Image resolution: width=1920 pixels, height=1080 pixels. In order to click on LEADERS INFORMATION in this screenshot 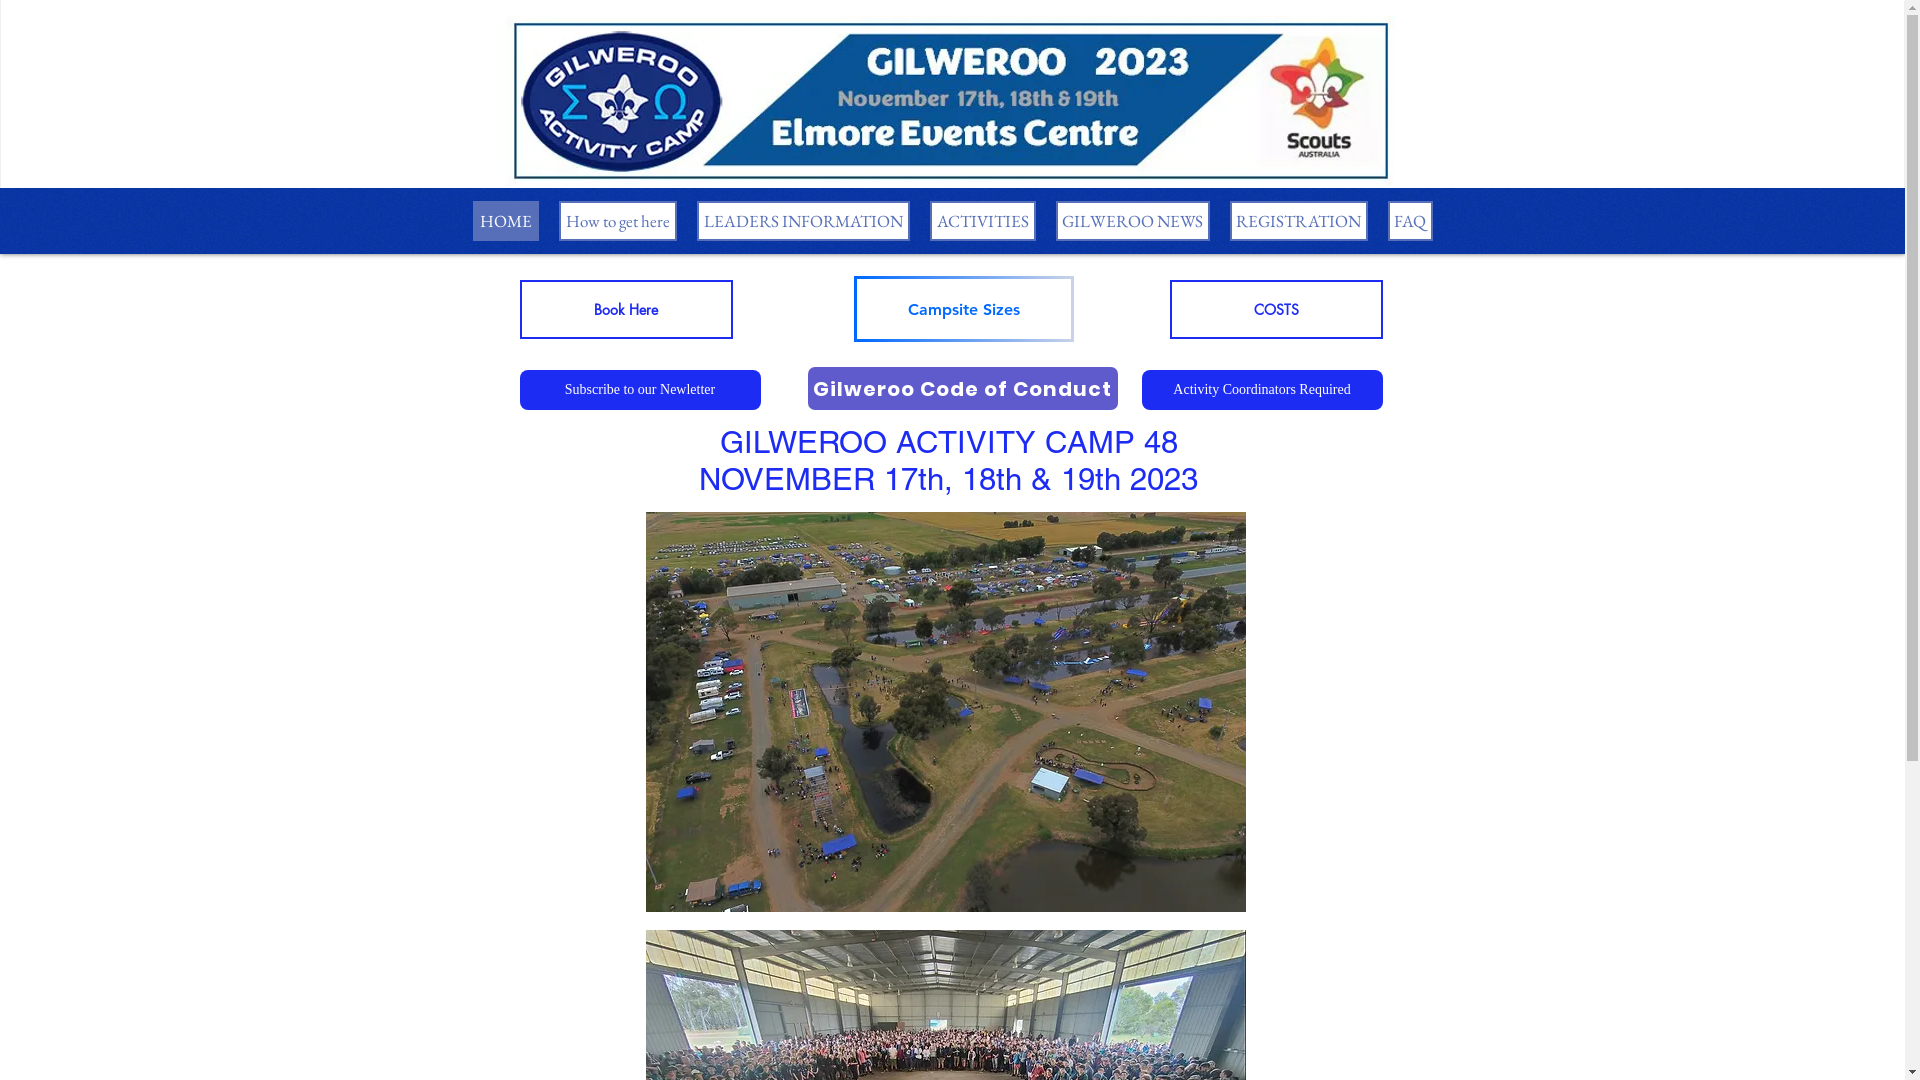, I will do `click(802, 221)`.